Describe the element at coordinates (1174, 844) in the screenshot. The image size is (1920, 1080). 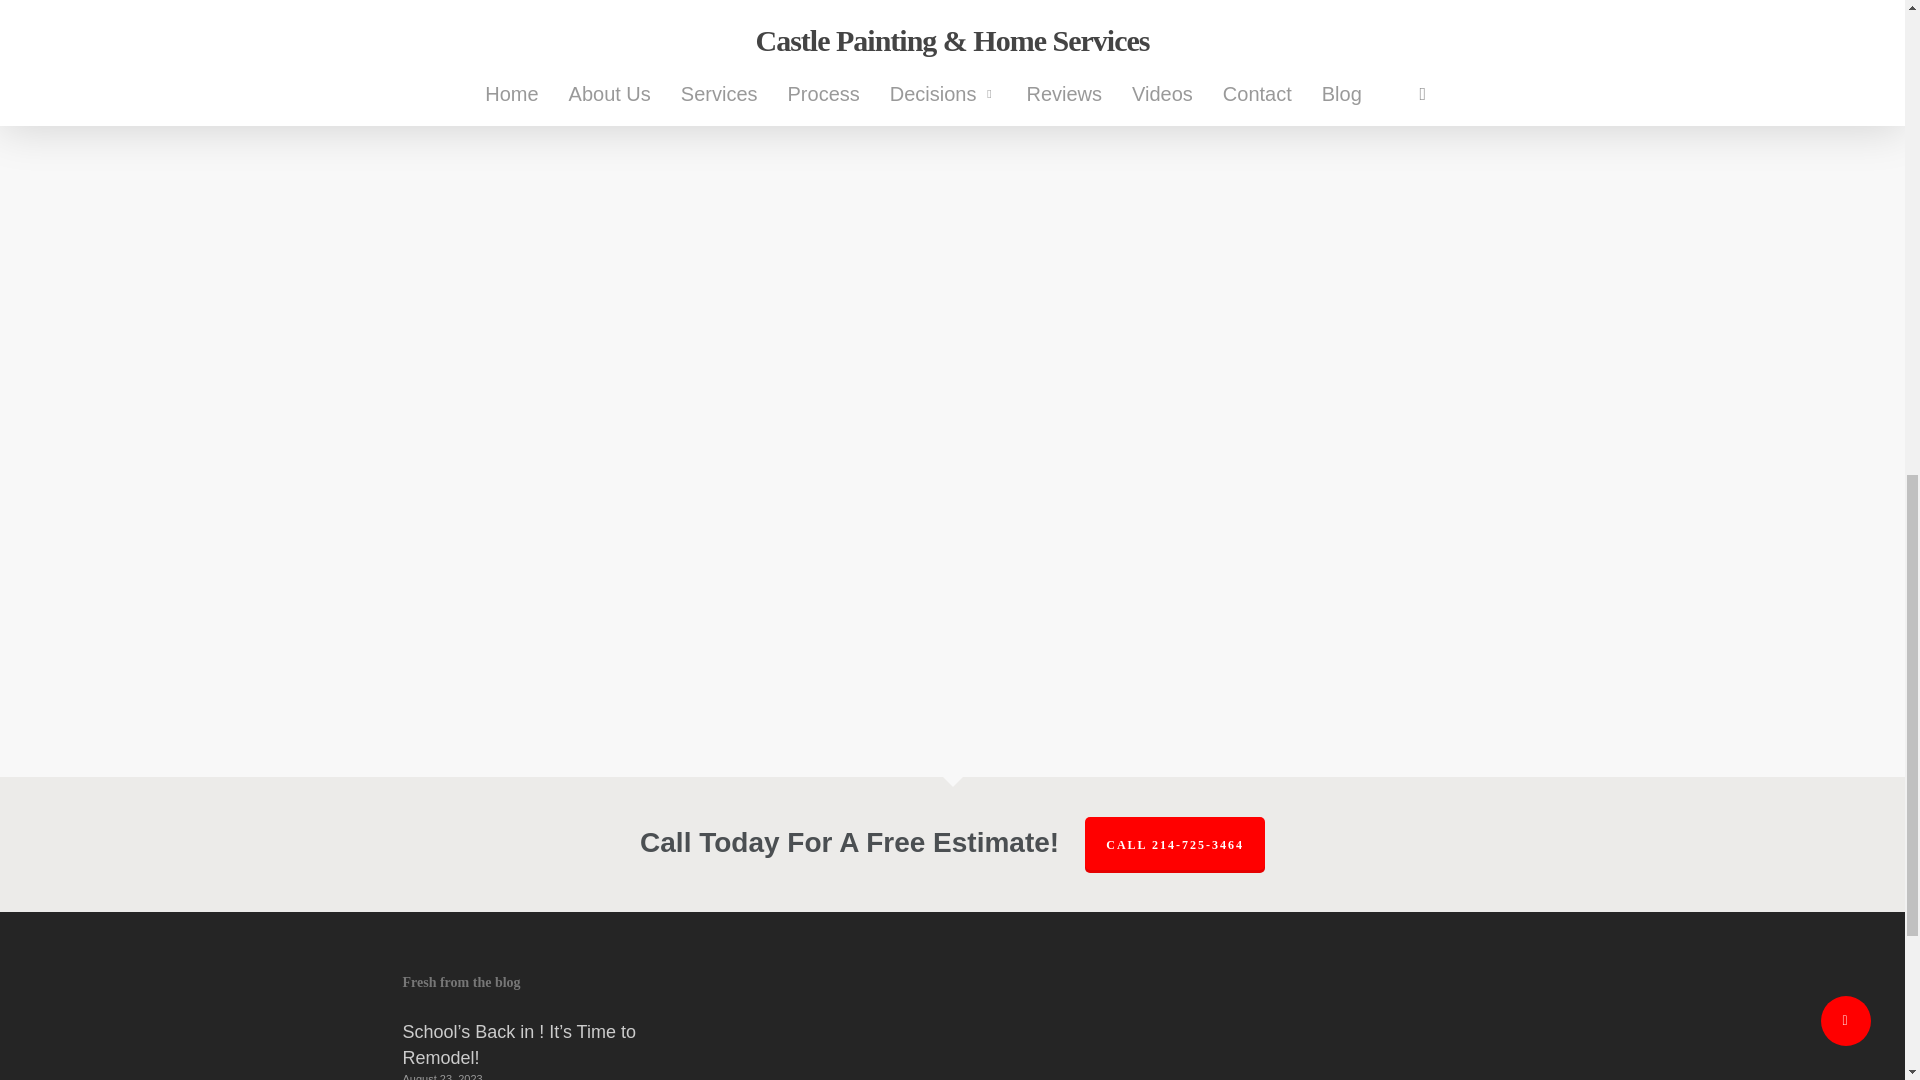
I see `CALL 214-725-3464` at that location.